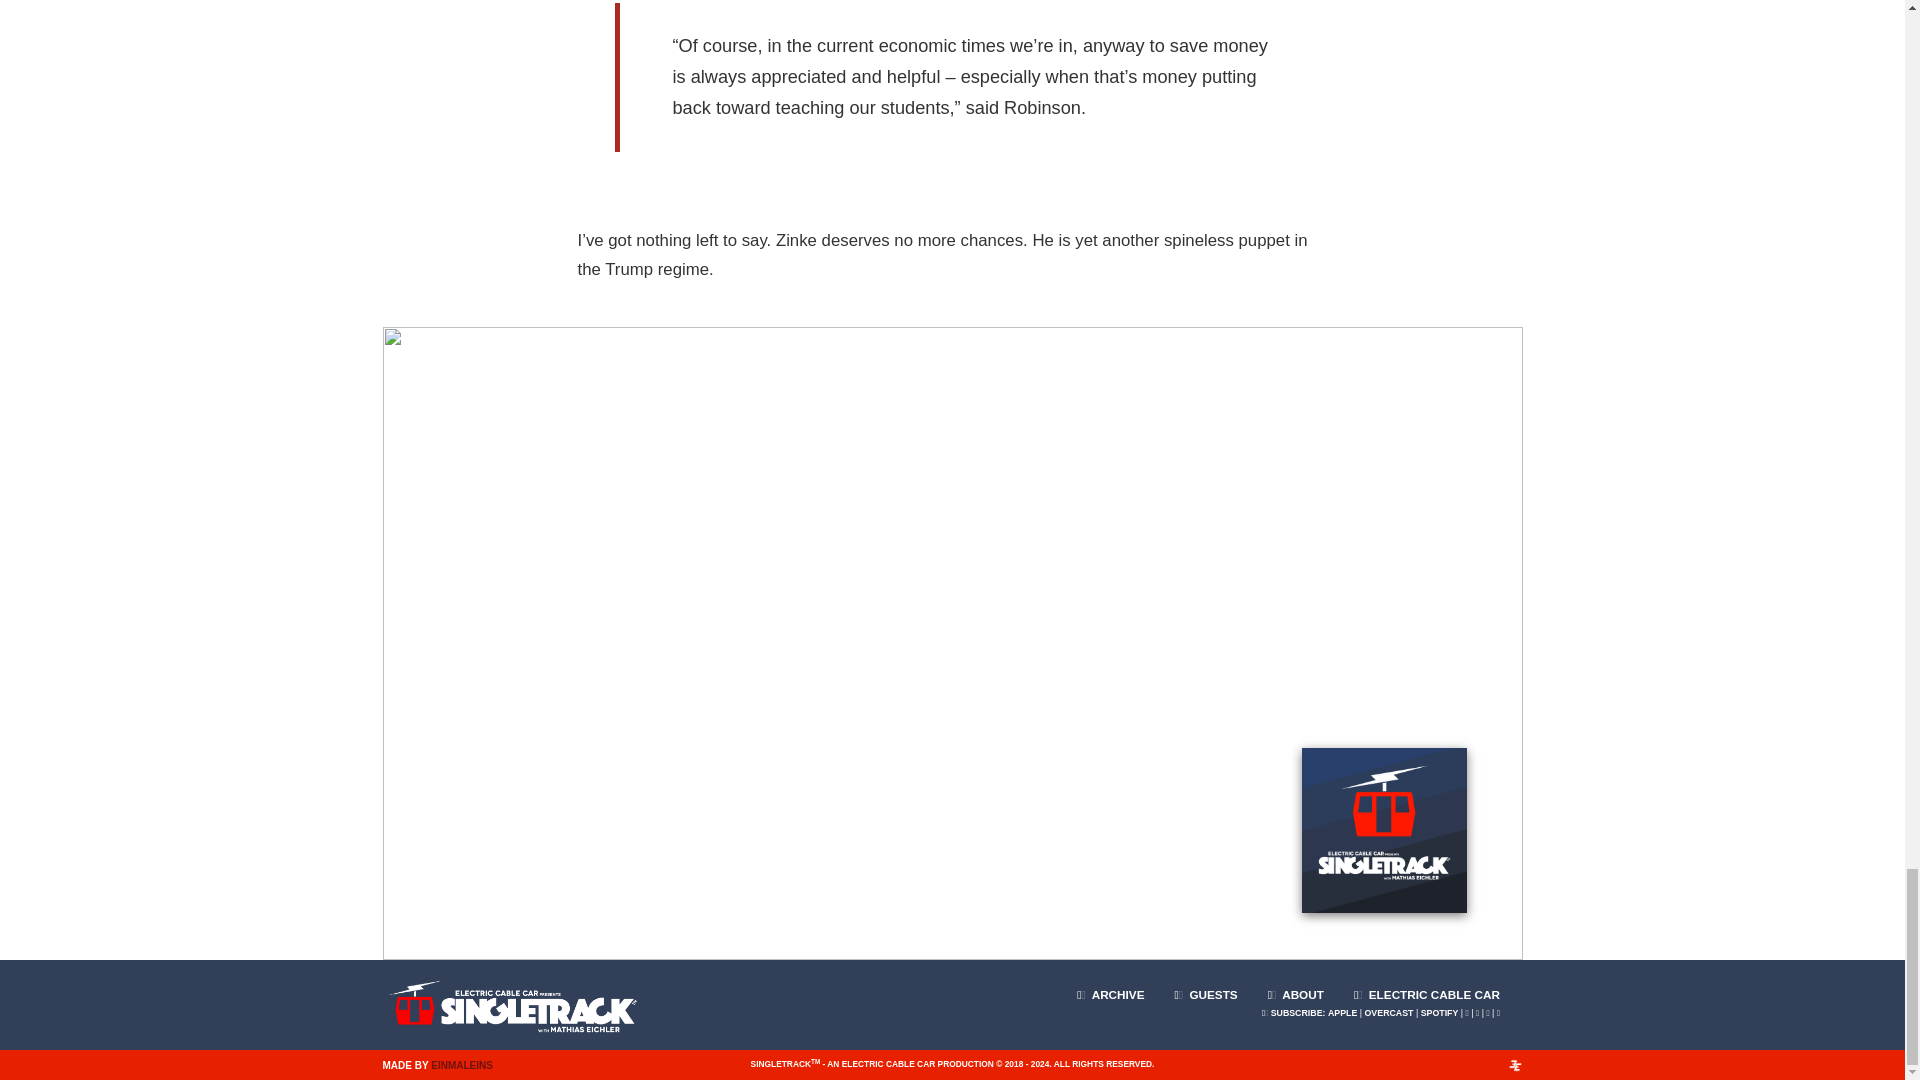 The width and height of the screenshot is (1920, 1080). I want to click on Guests, so click(1206, 987).